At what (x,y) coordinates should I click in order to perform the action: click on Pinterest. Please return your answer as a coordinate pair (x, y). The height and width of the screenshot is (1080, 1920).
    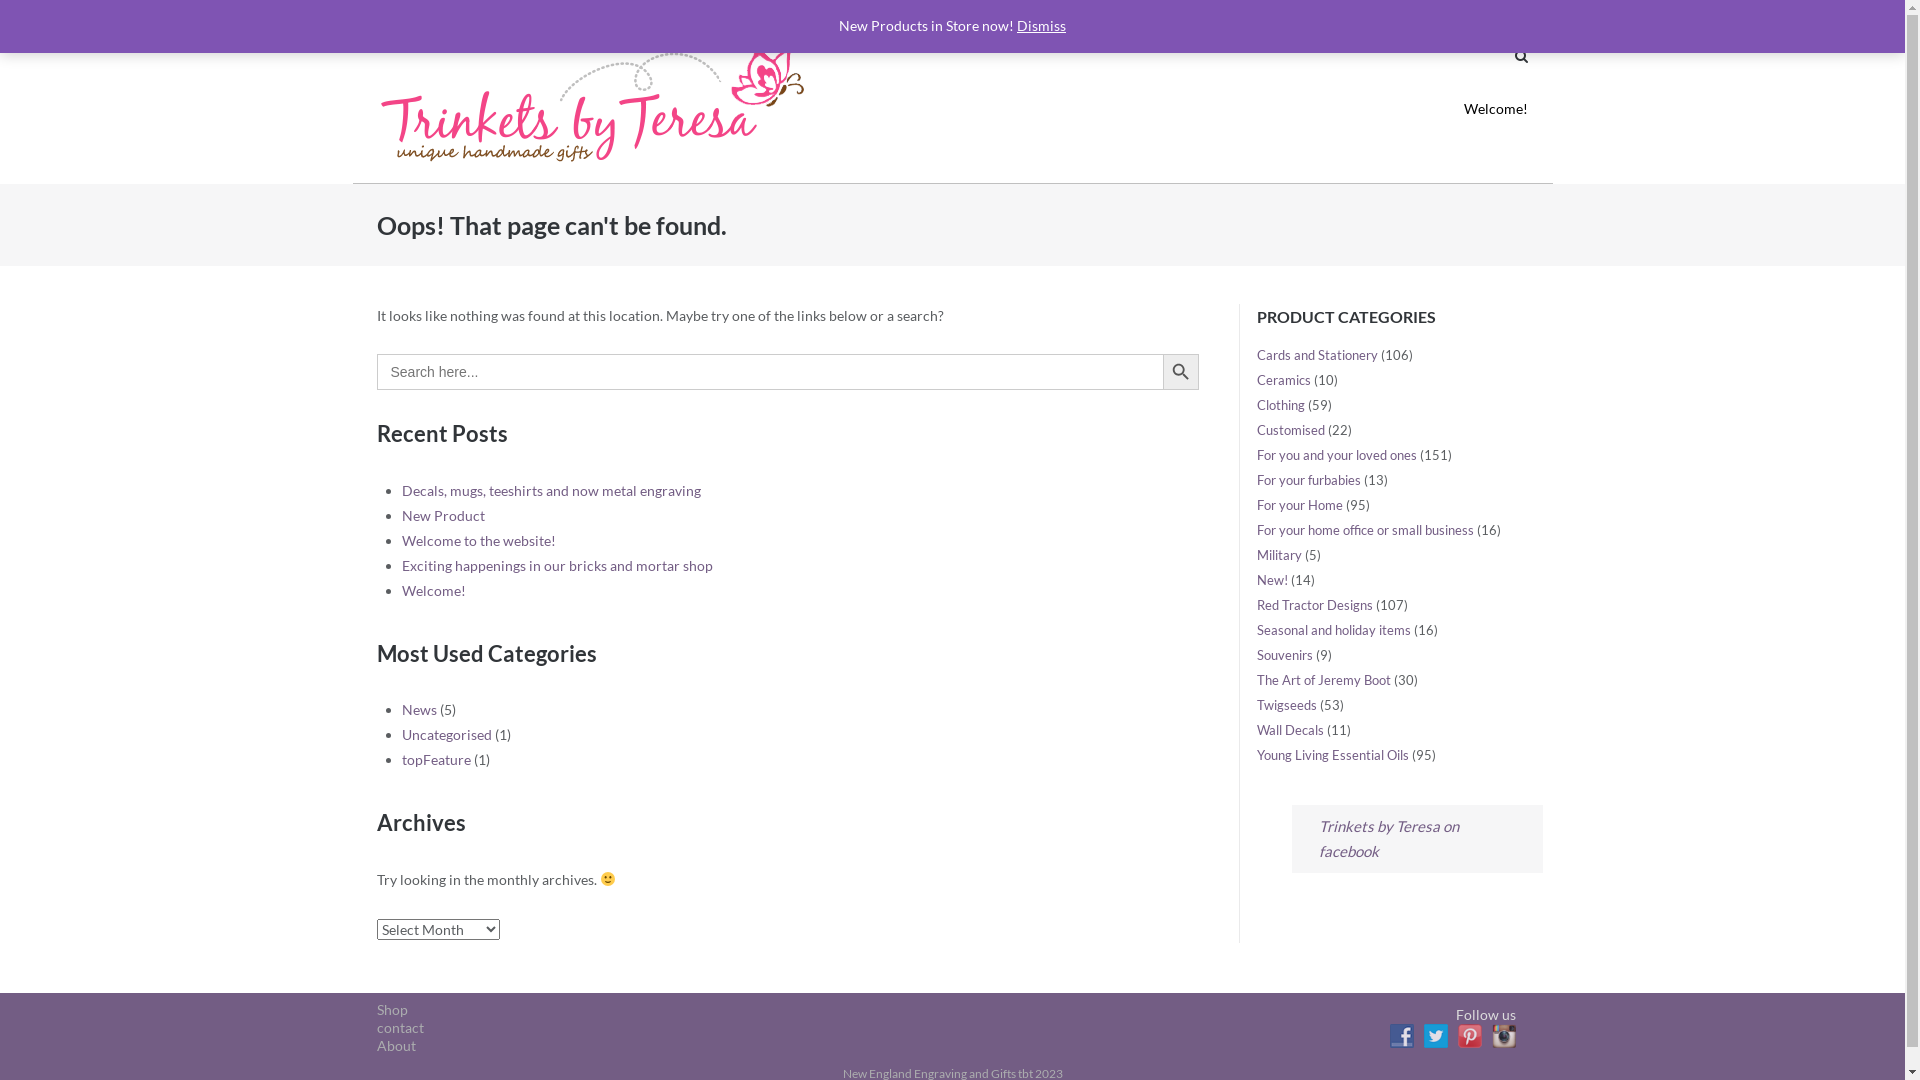
    Looking at the image, I should click on (1470, 1036).